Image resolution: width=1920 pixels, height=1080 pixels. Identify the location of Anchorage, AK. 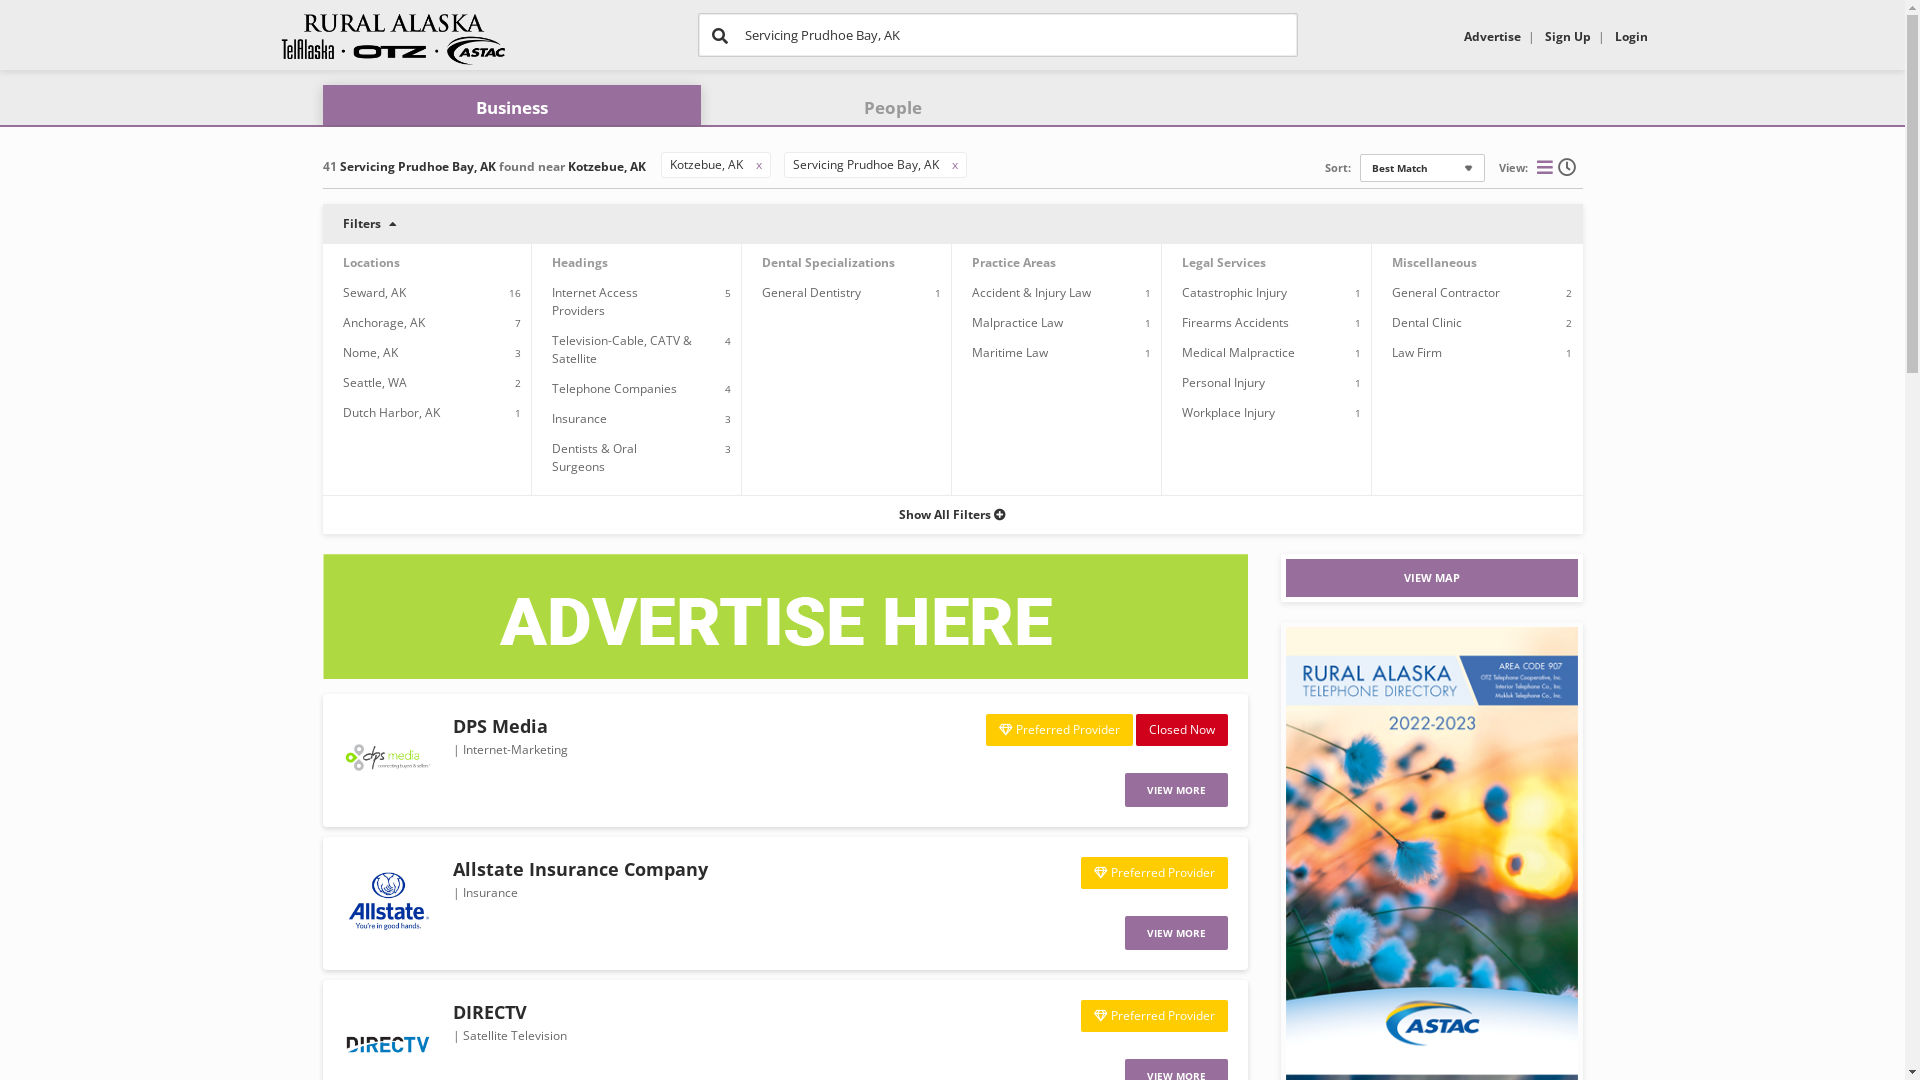
(383, 322).